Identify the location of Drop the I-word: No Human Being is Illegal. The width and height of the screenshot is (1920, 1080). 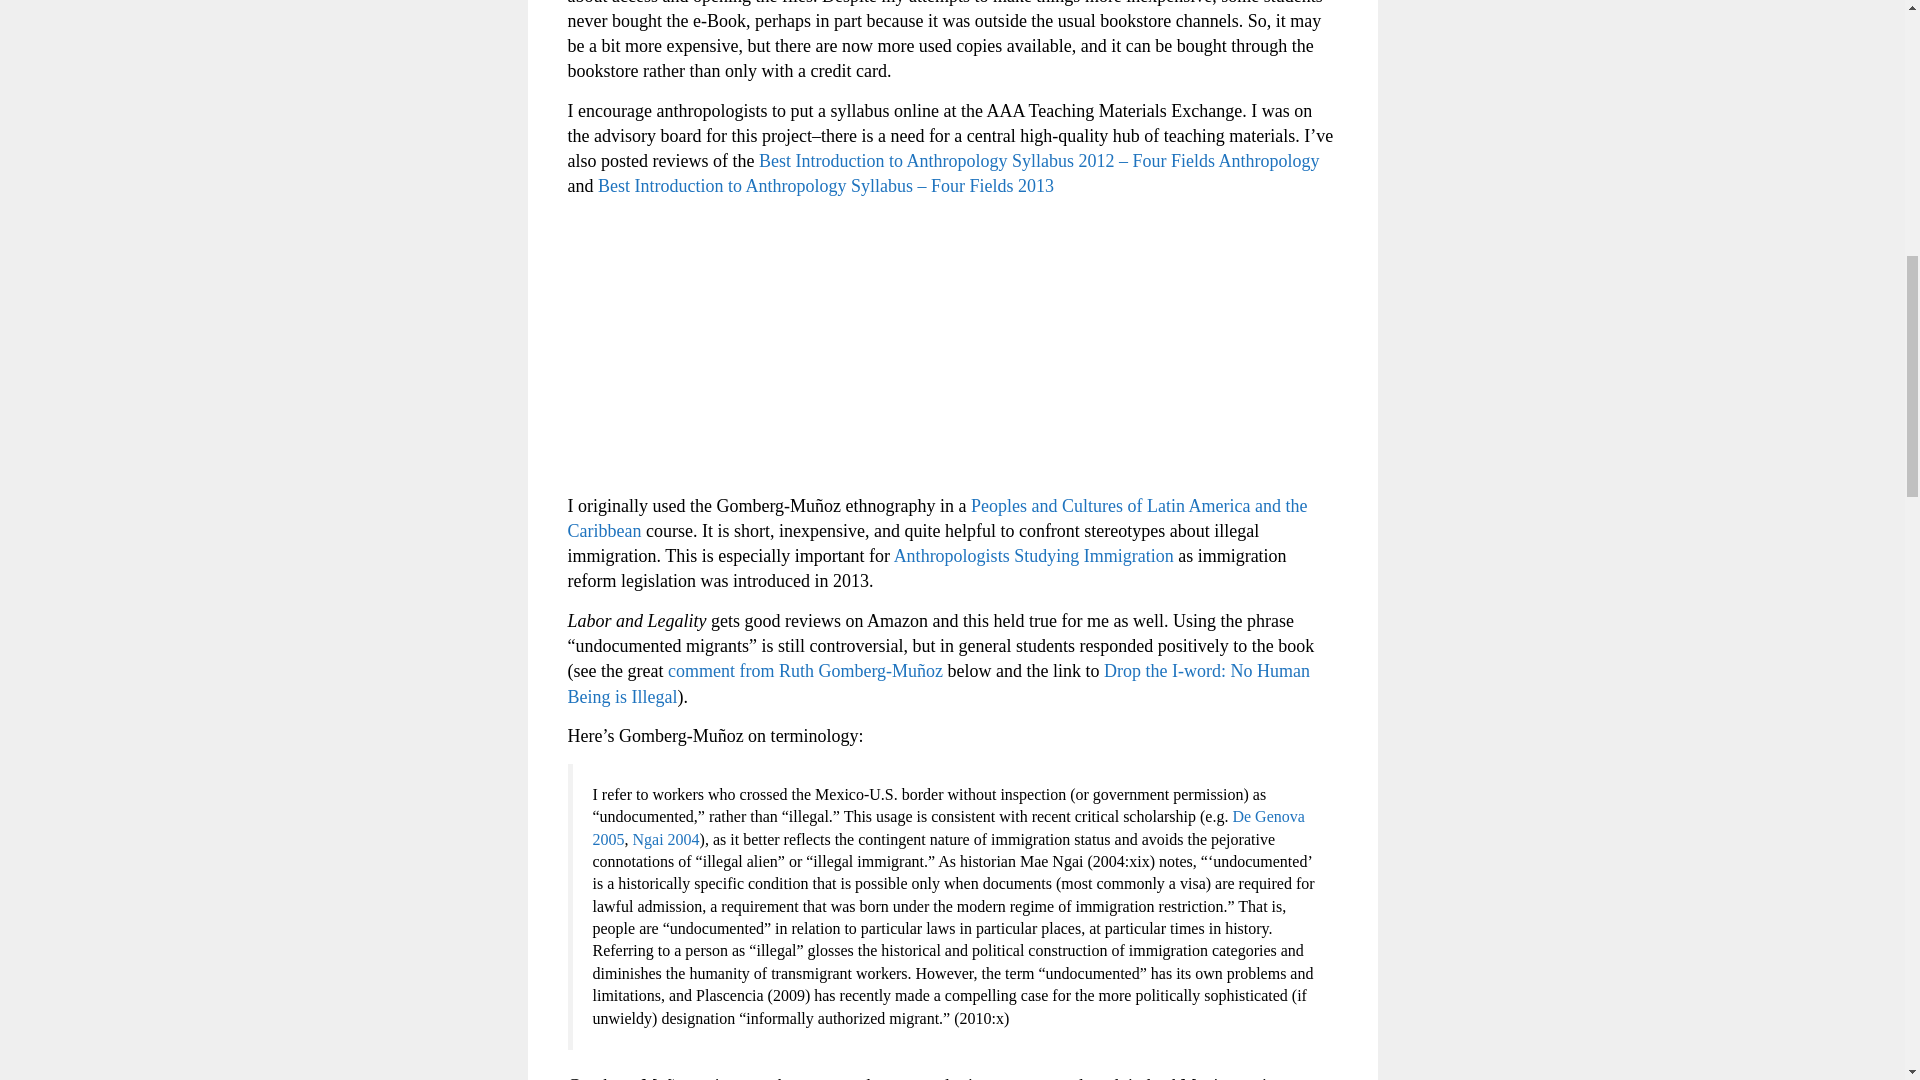
(940, 683).